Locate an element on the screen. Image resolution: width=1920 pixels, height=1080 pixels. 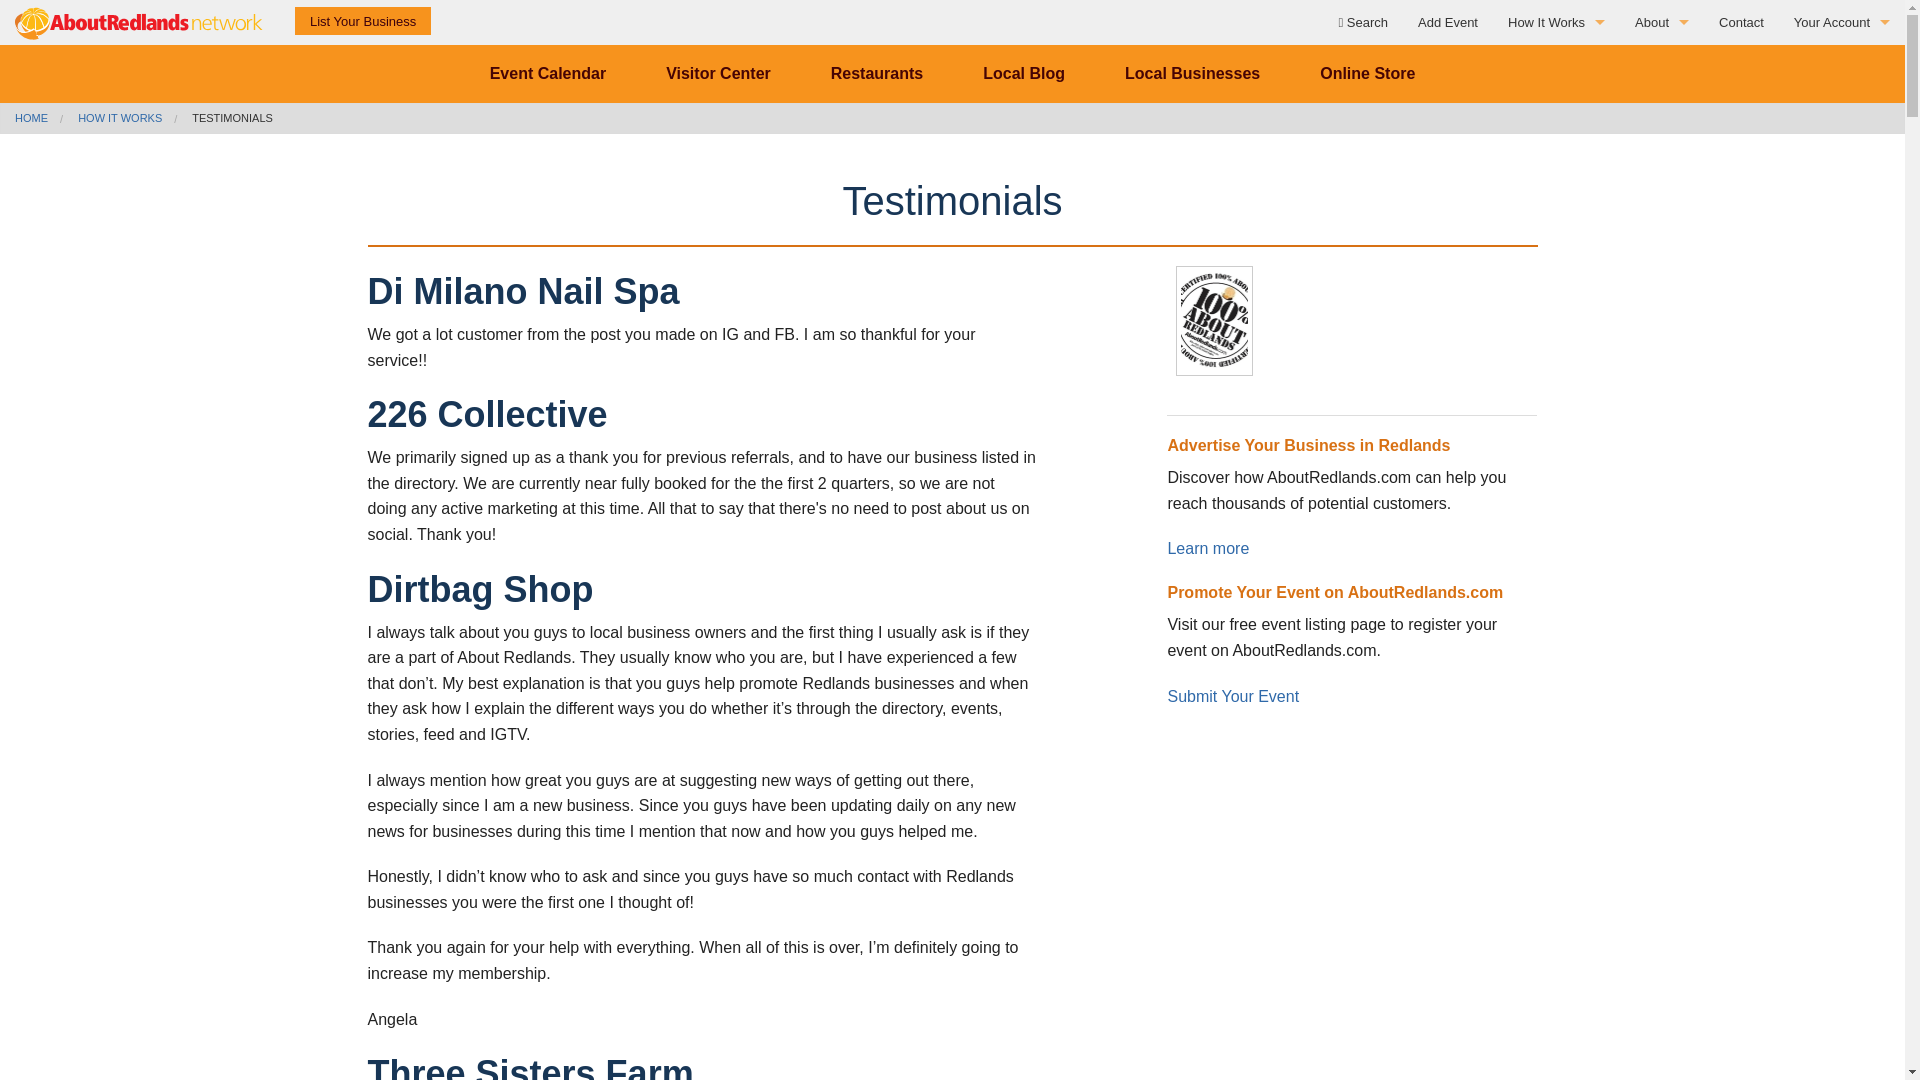
Contact is located at coordinates (1742, 22).